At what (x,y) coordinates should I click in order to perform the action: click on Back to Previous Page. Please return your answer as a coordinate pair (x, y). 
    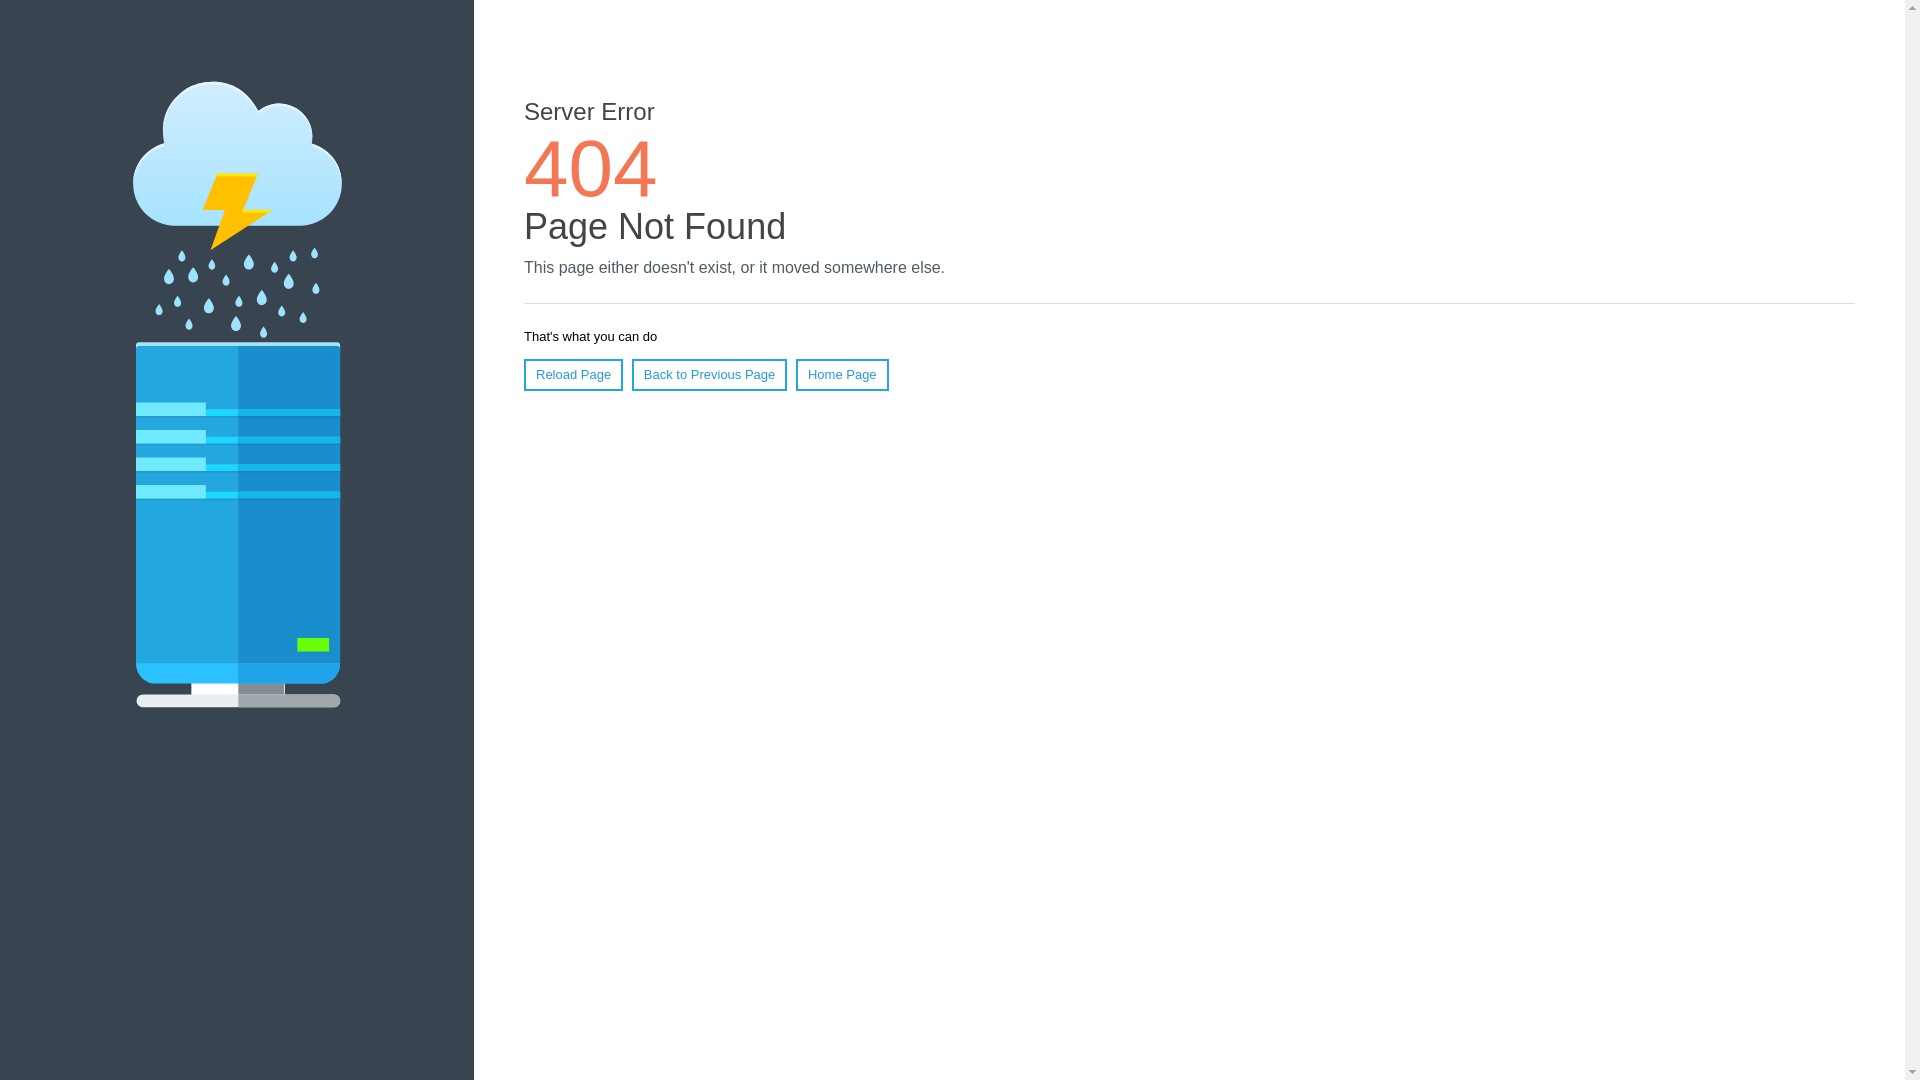
    Looking at the image, I should click on (709, 374).